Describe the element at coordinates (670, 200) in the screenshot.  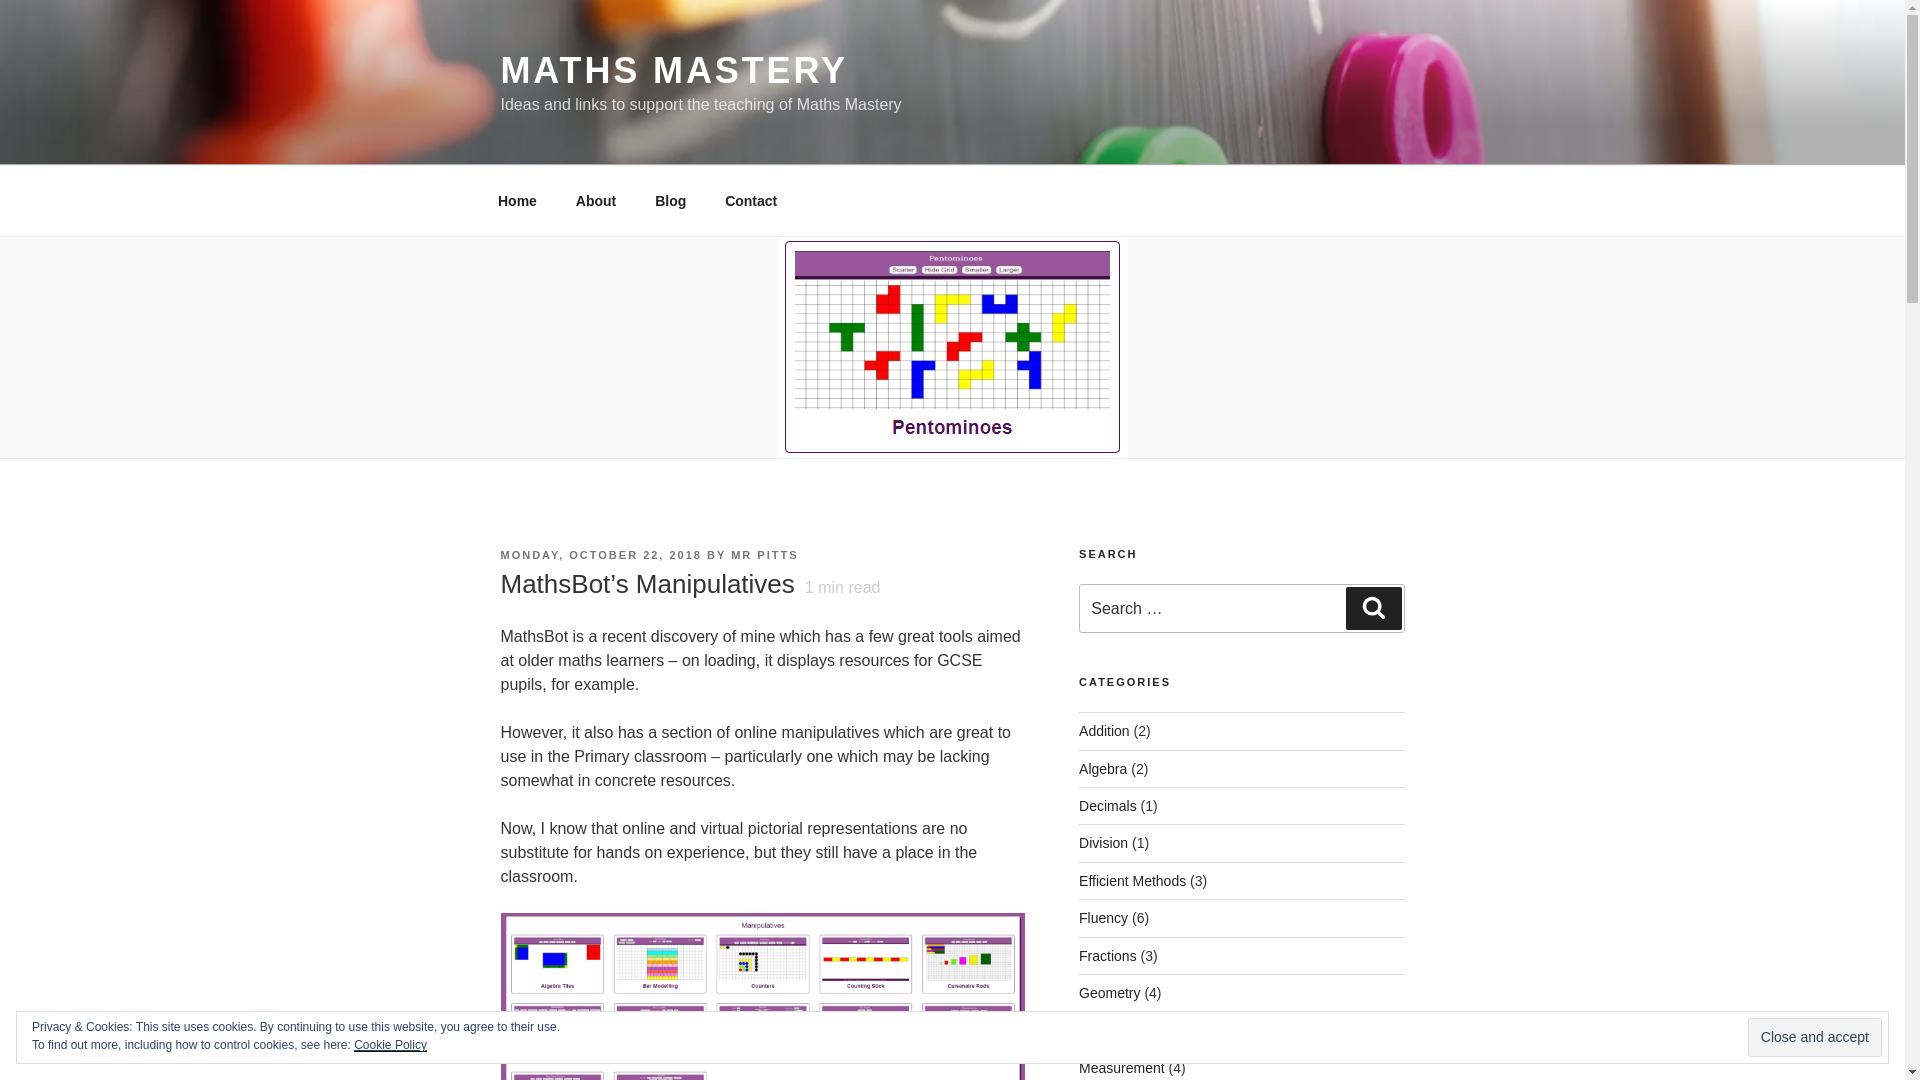
I see `Blog` at that location.